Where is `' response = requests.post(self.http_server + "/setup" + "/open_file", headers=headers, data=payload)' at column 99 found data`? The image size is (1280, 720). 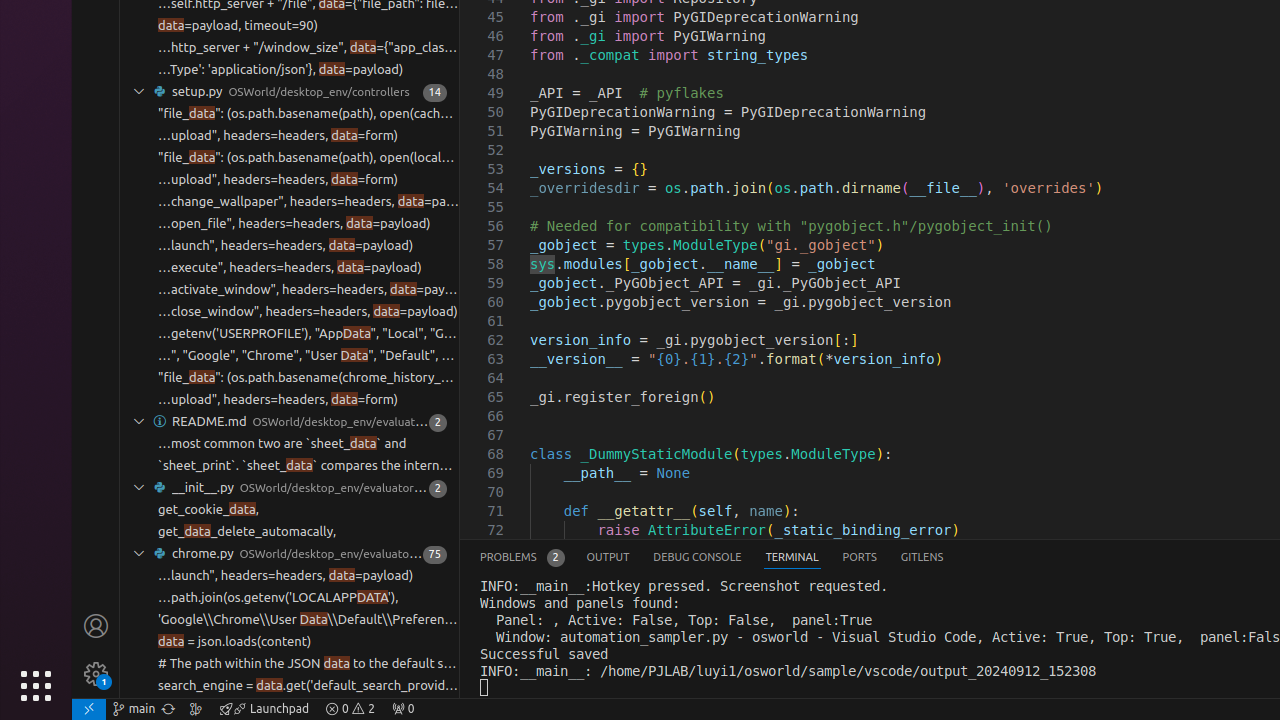
' response = requests.post(self.http_server + "/setup" + "/open_file", headers=headers, data=payload)' at column 99 found data is located at coordinates (290, 224).